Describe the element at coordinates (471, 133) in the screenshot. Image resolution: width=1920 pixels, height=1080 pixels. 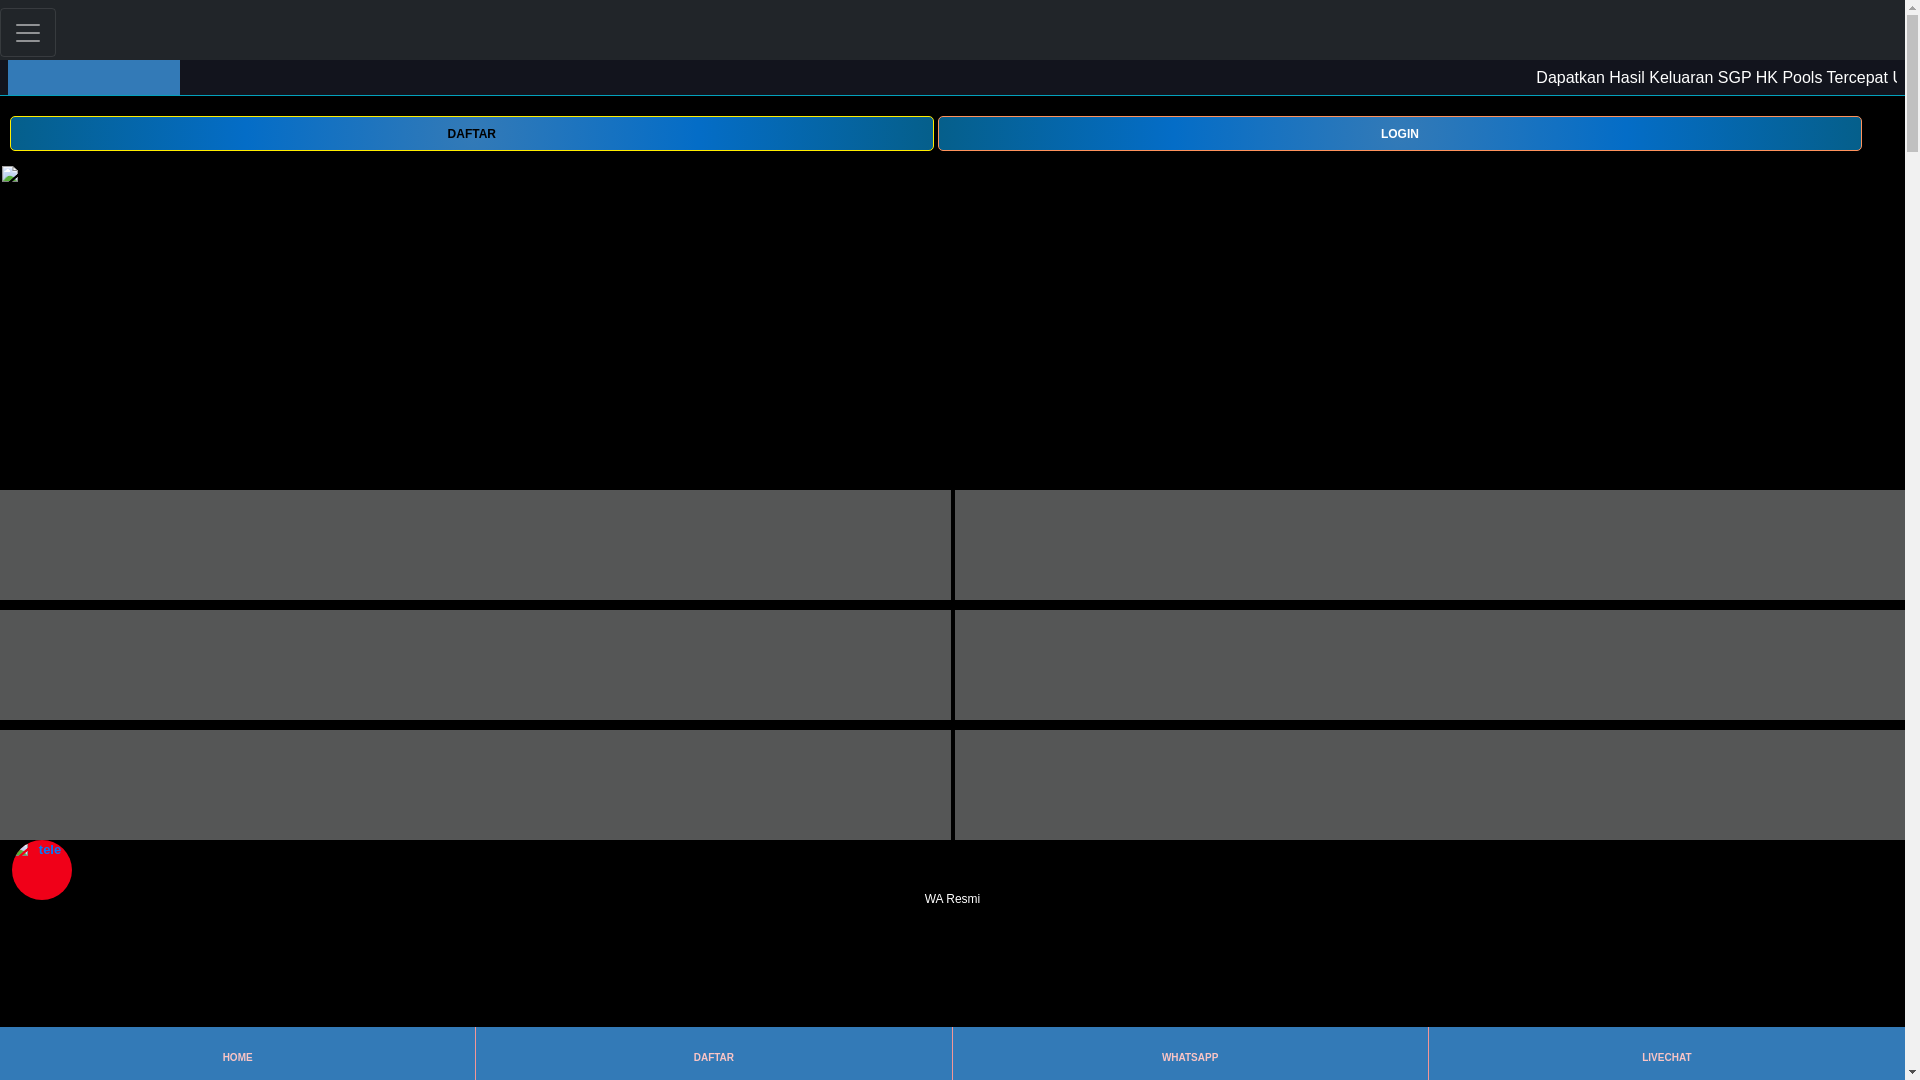
I see `DAFTAR` at that location.